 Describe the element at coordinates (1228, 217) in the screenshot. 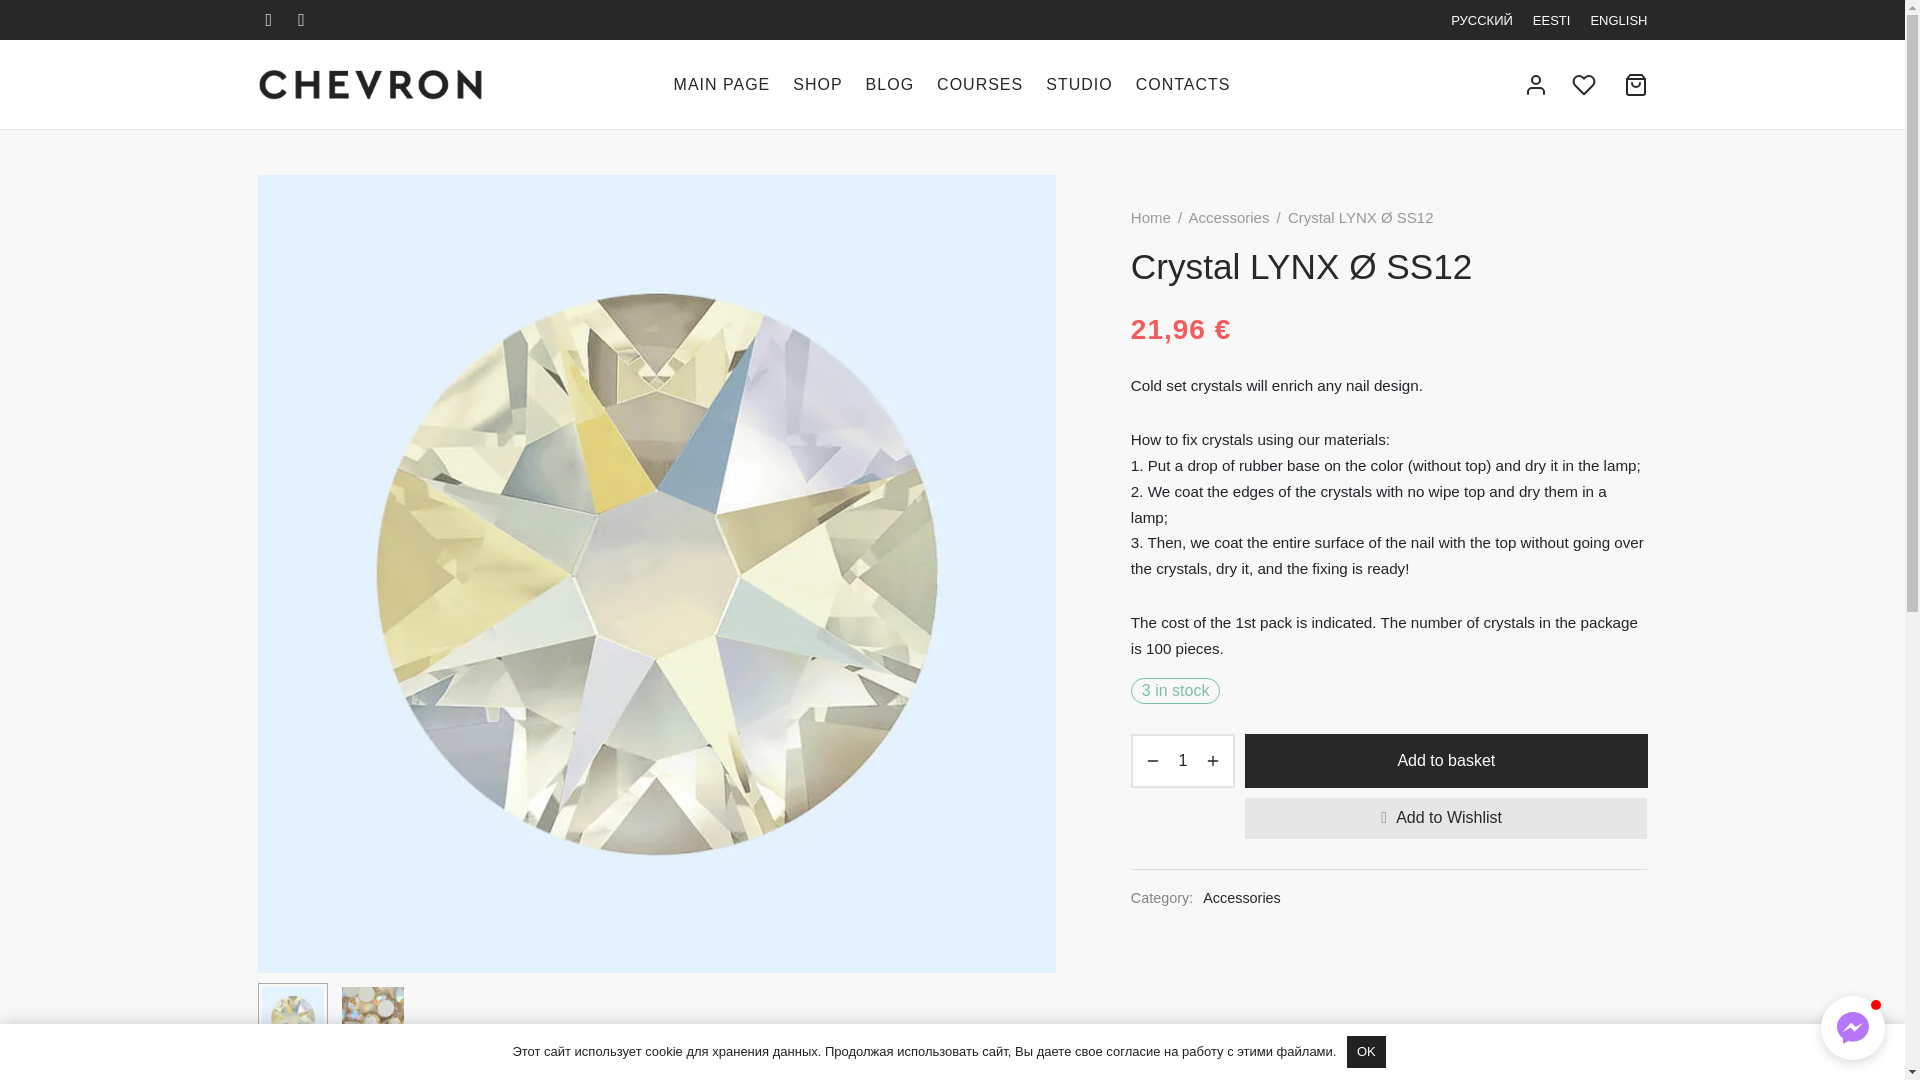

I see `Accessories` at that location.